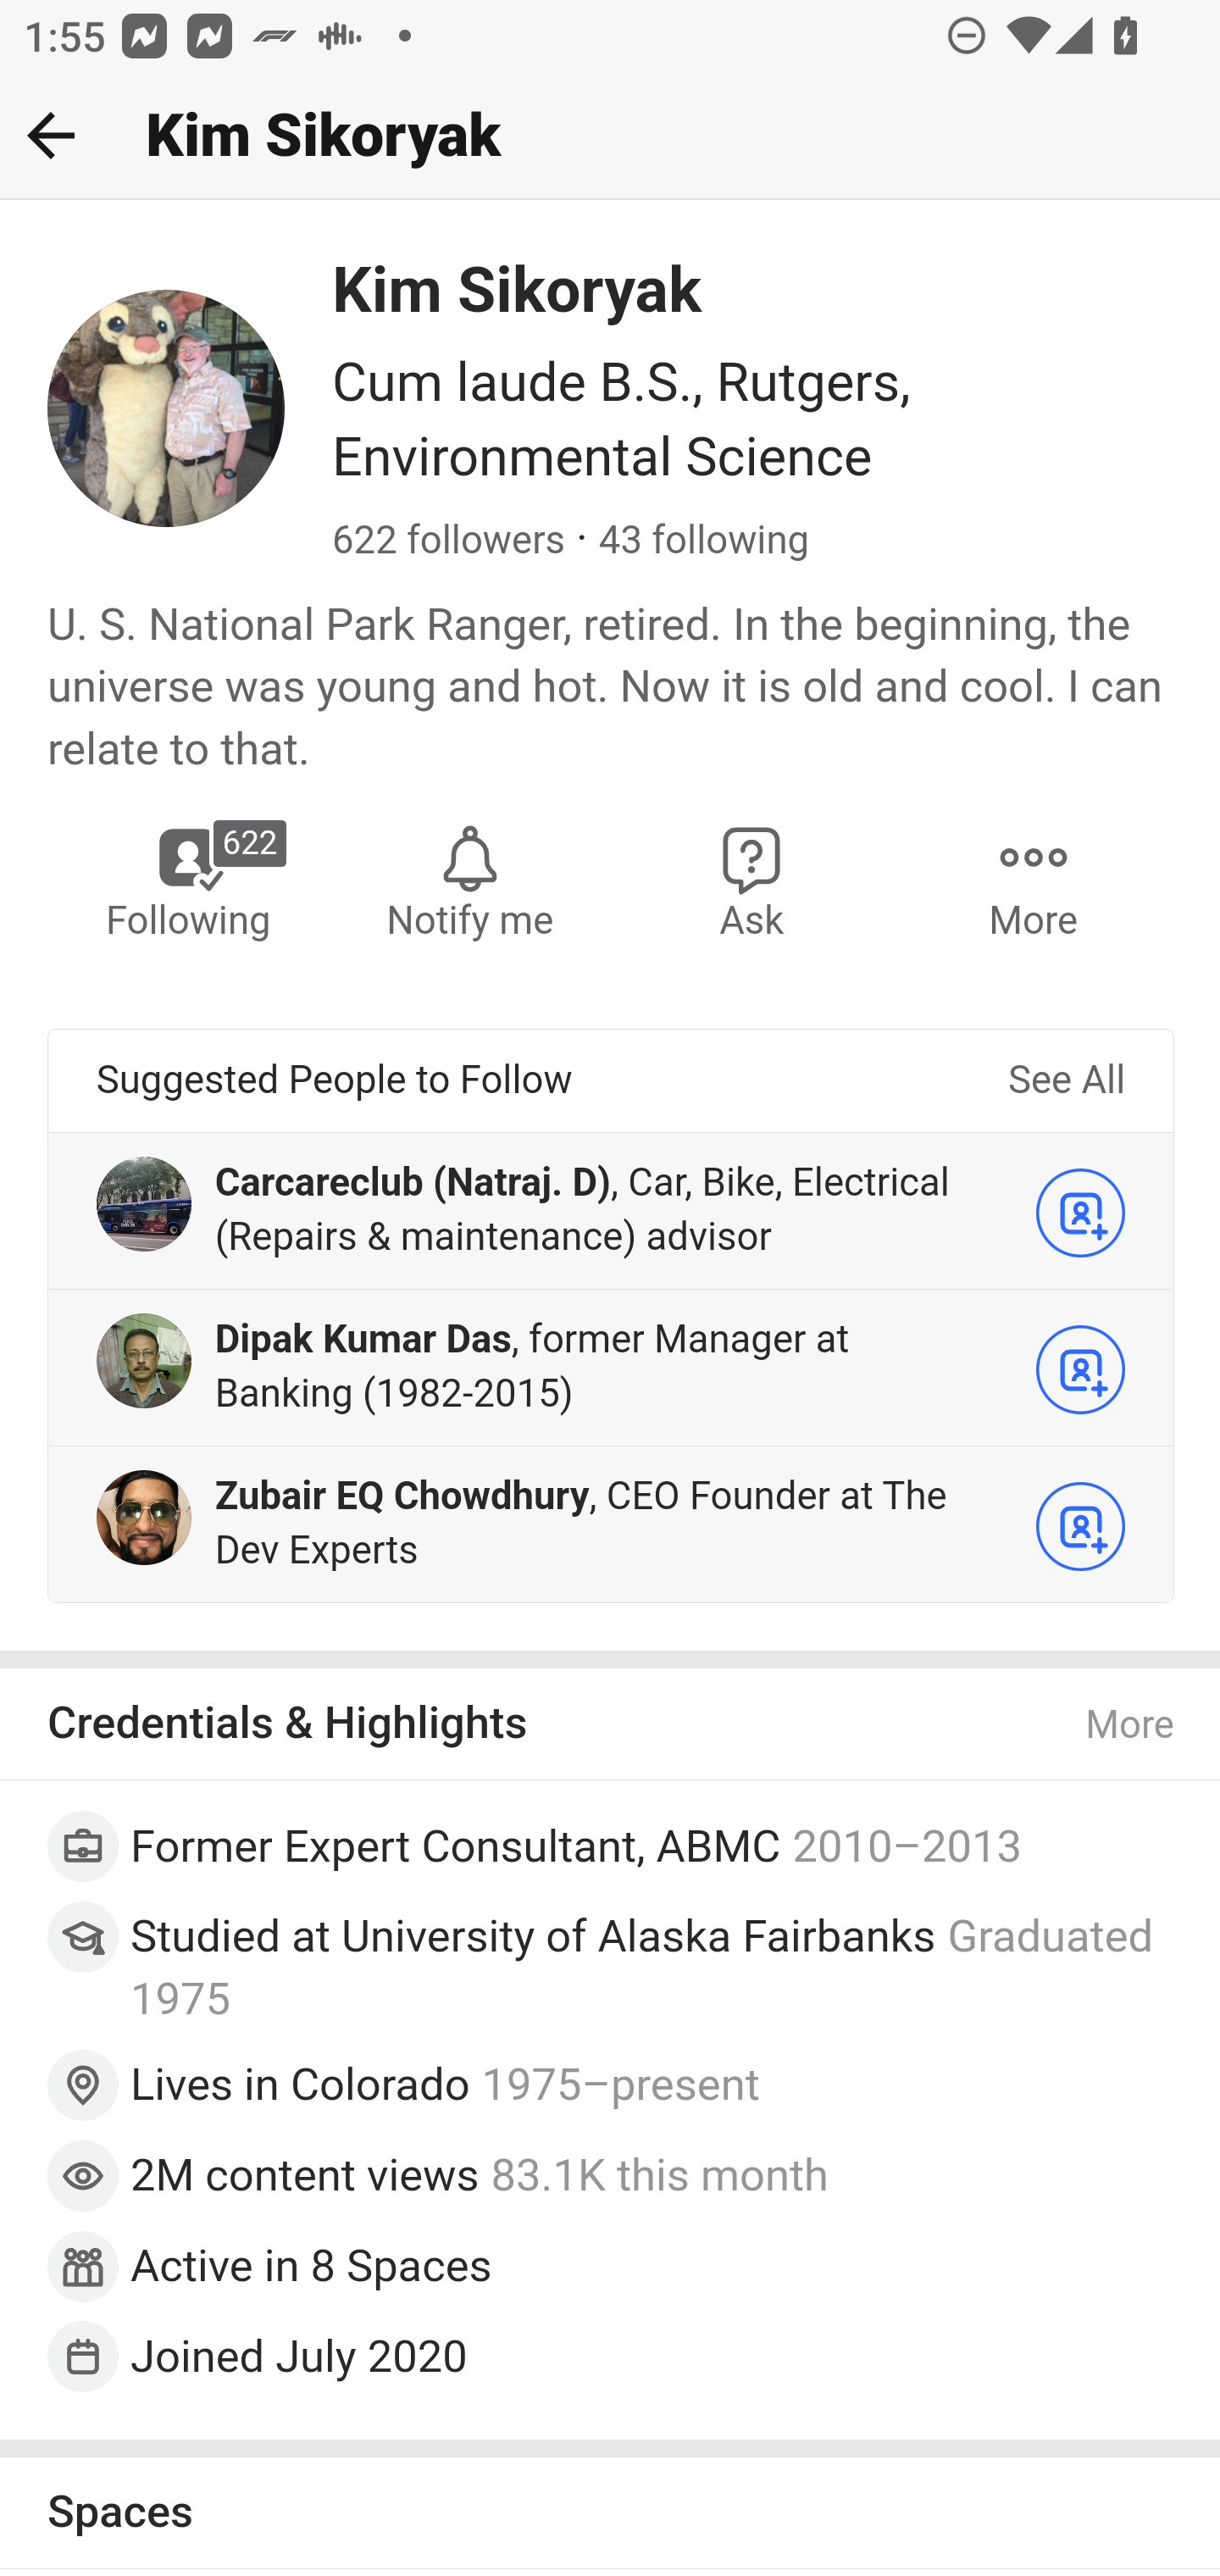 The height and width of the screenshot is (2576, 1220). I want to click on Follow Dipak Kumar Das, so click(1081, 1370).